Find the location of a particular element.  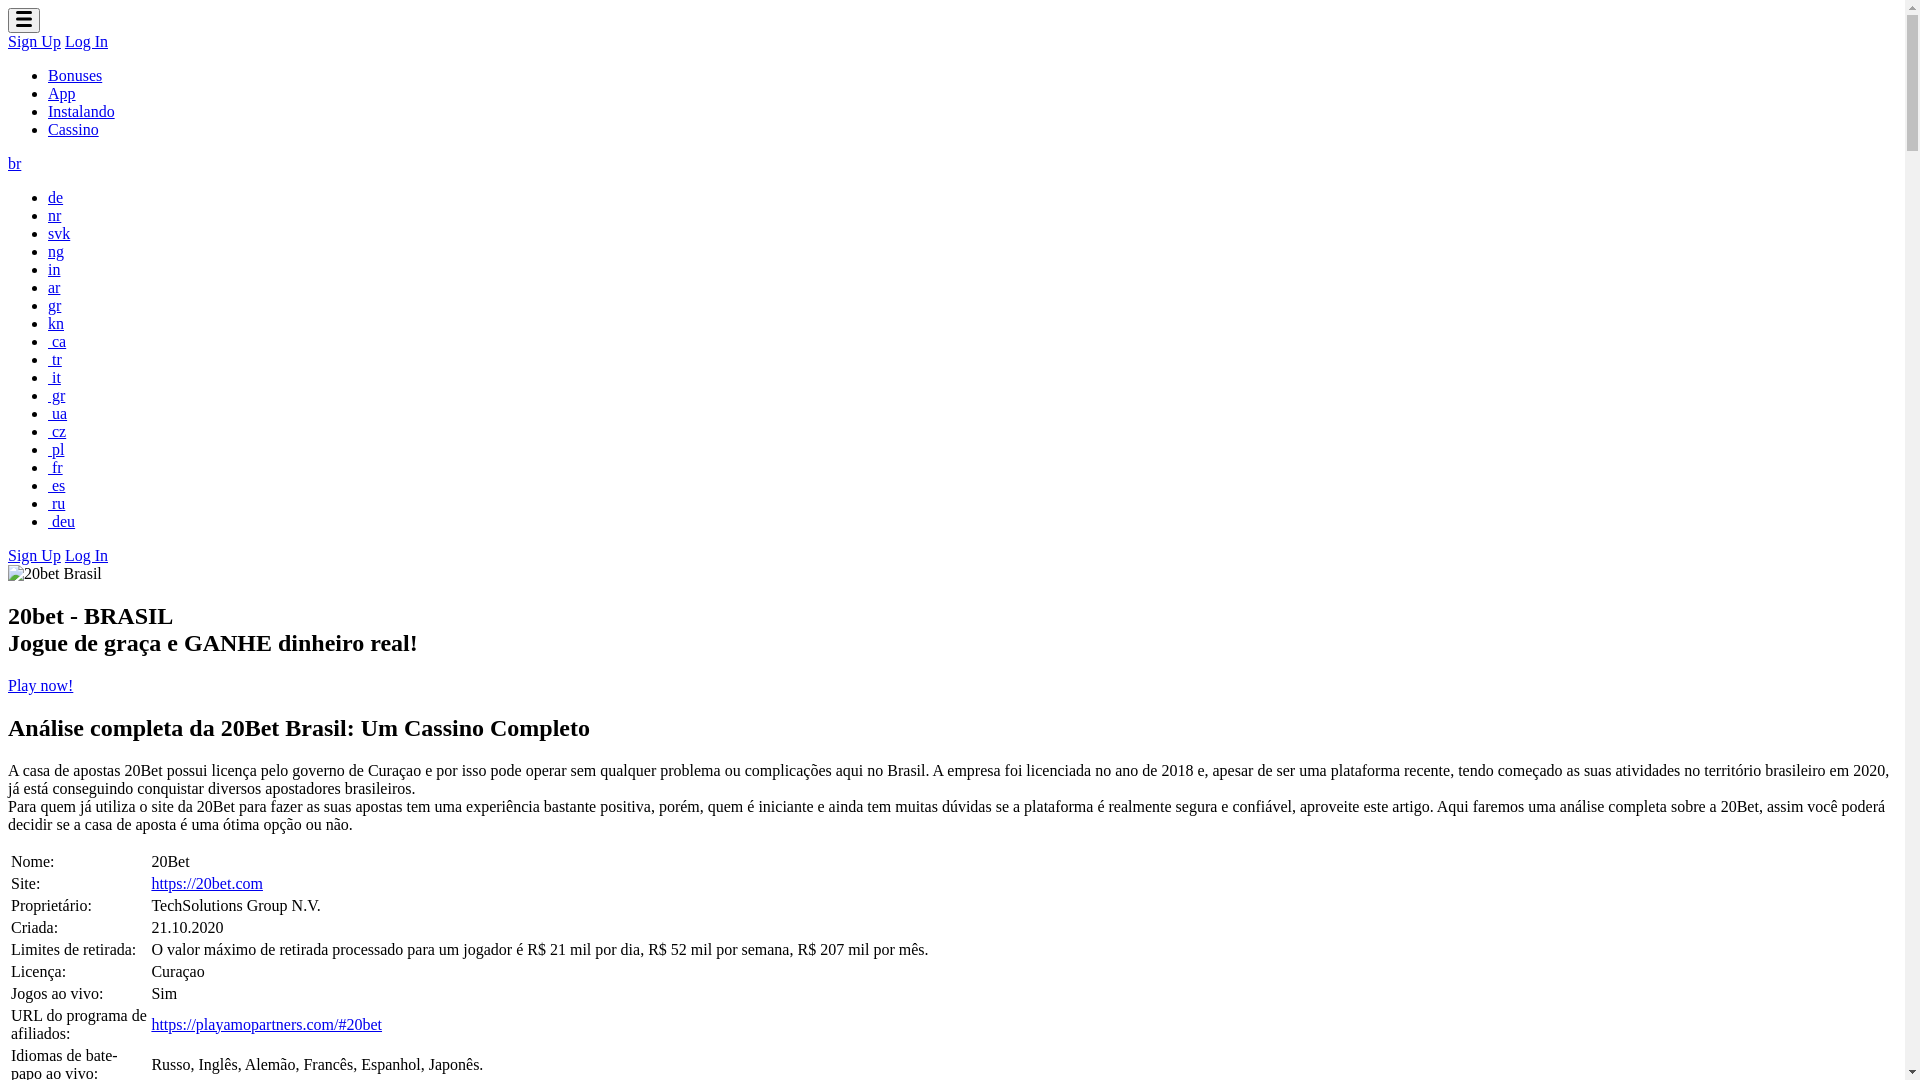

Sign Up is located at coordinates (34, 42).